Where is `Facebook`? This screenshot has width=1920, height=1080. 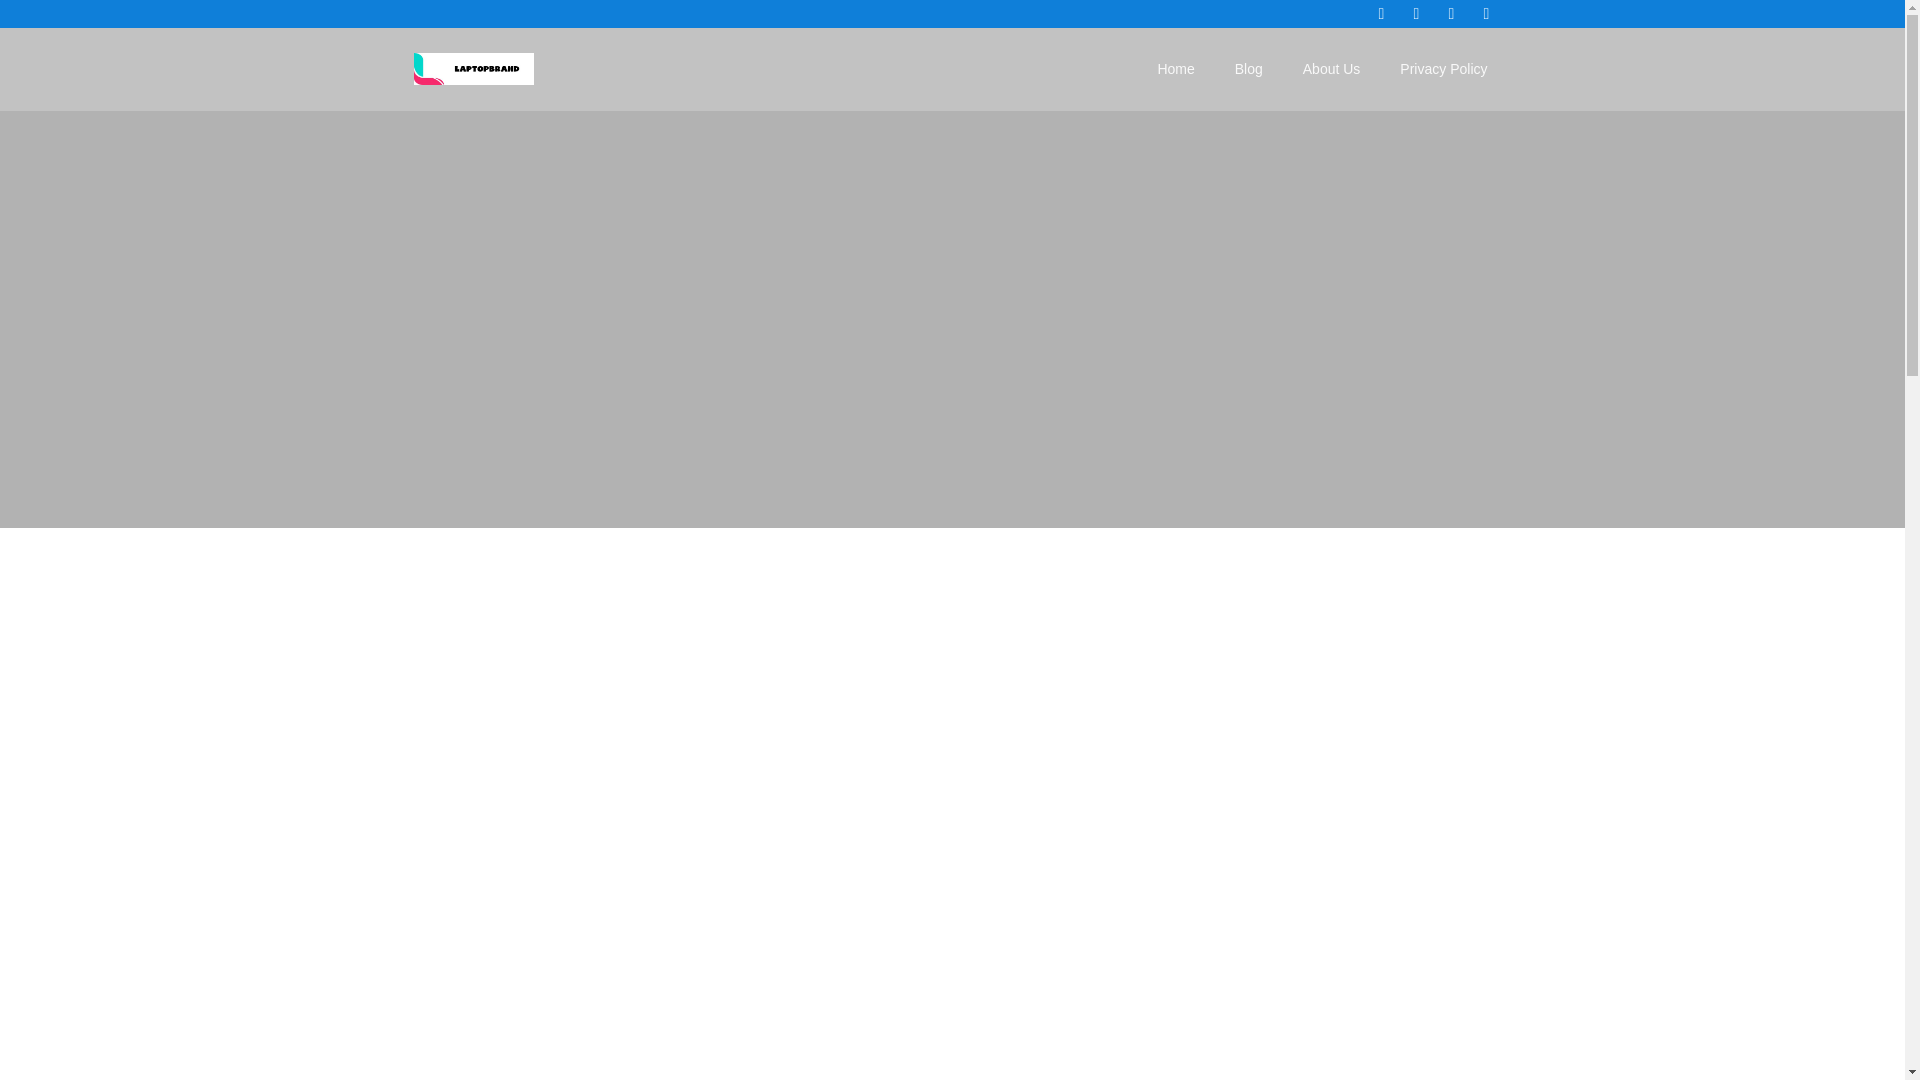 Facebook is located at coordinates (1381, 14).